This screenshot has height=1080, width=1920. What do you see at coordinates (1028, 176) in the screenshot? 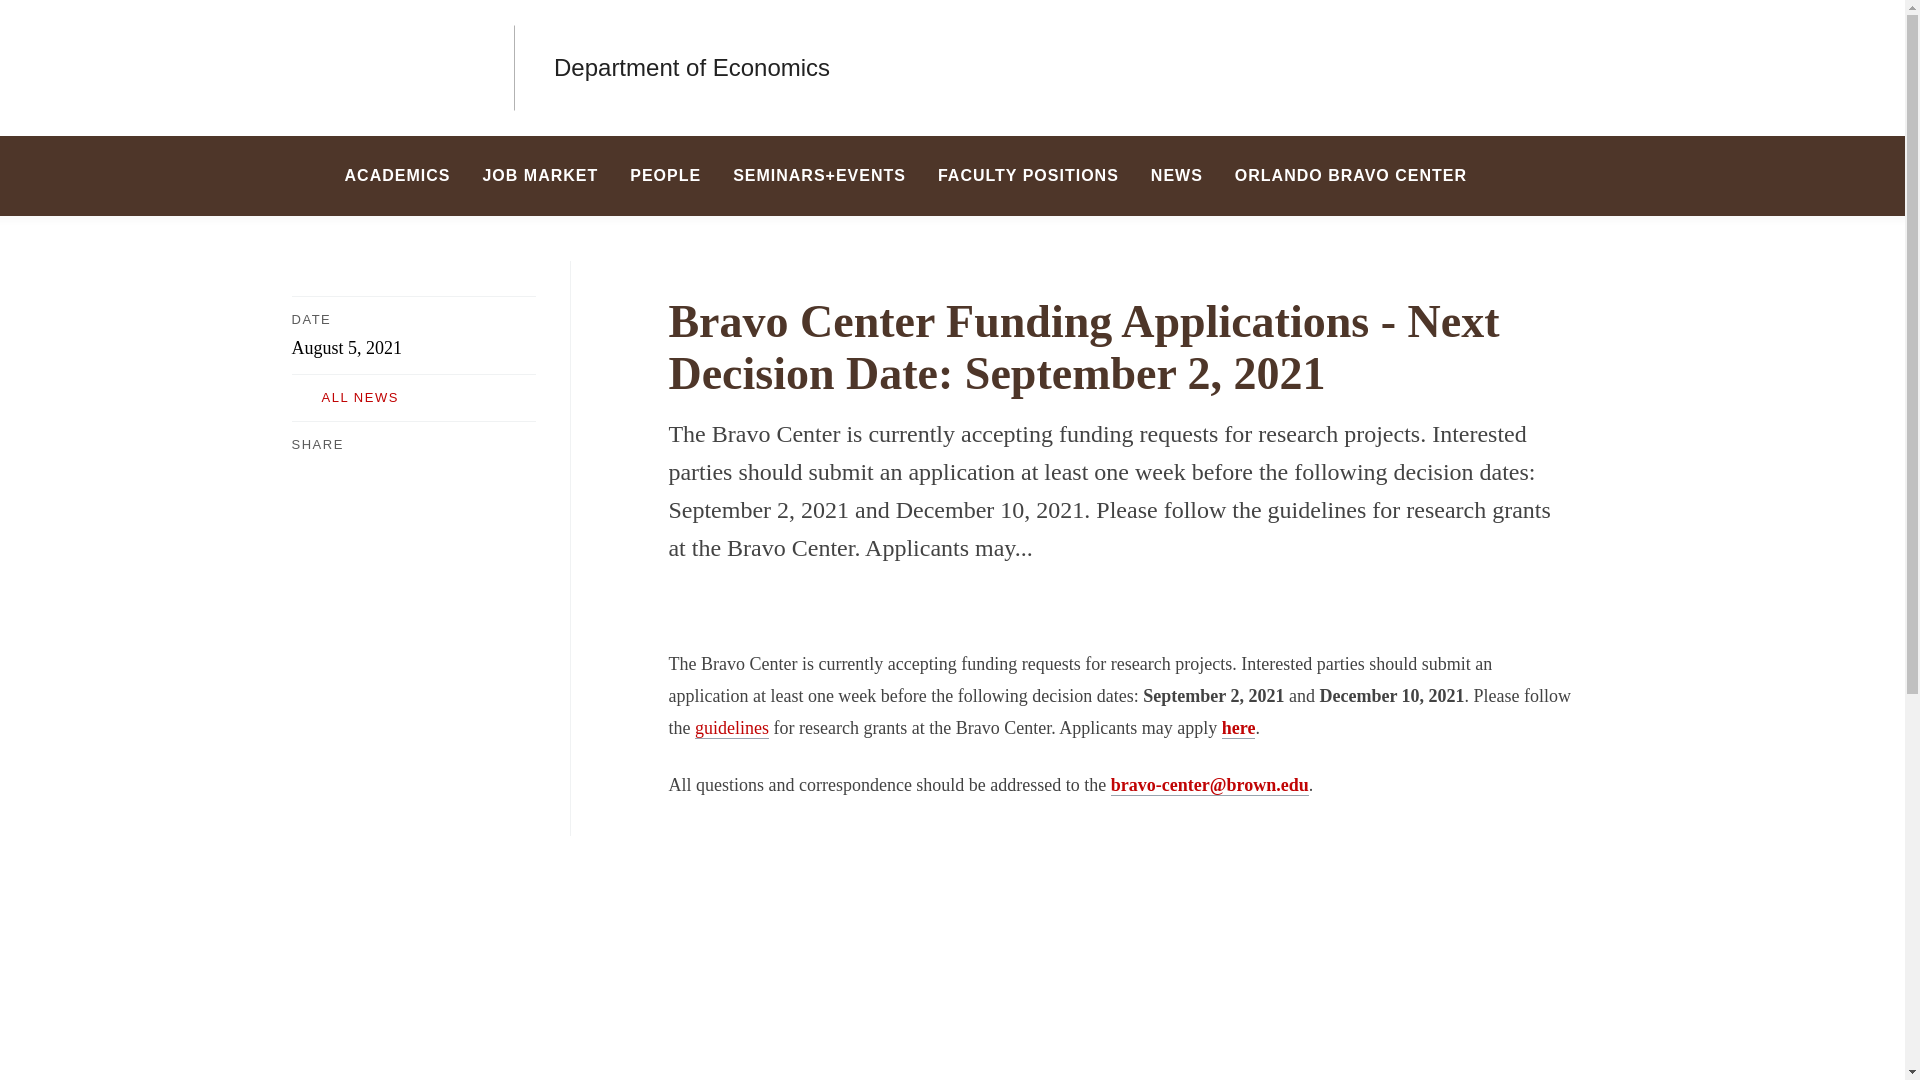
I see `FACULTY POSITIONS` at bounding box center [1028, 176].